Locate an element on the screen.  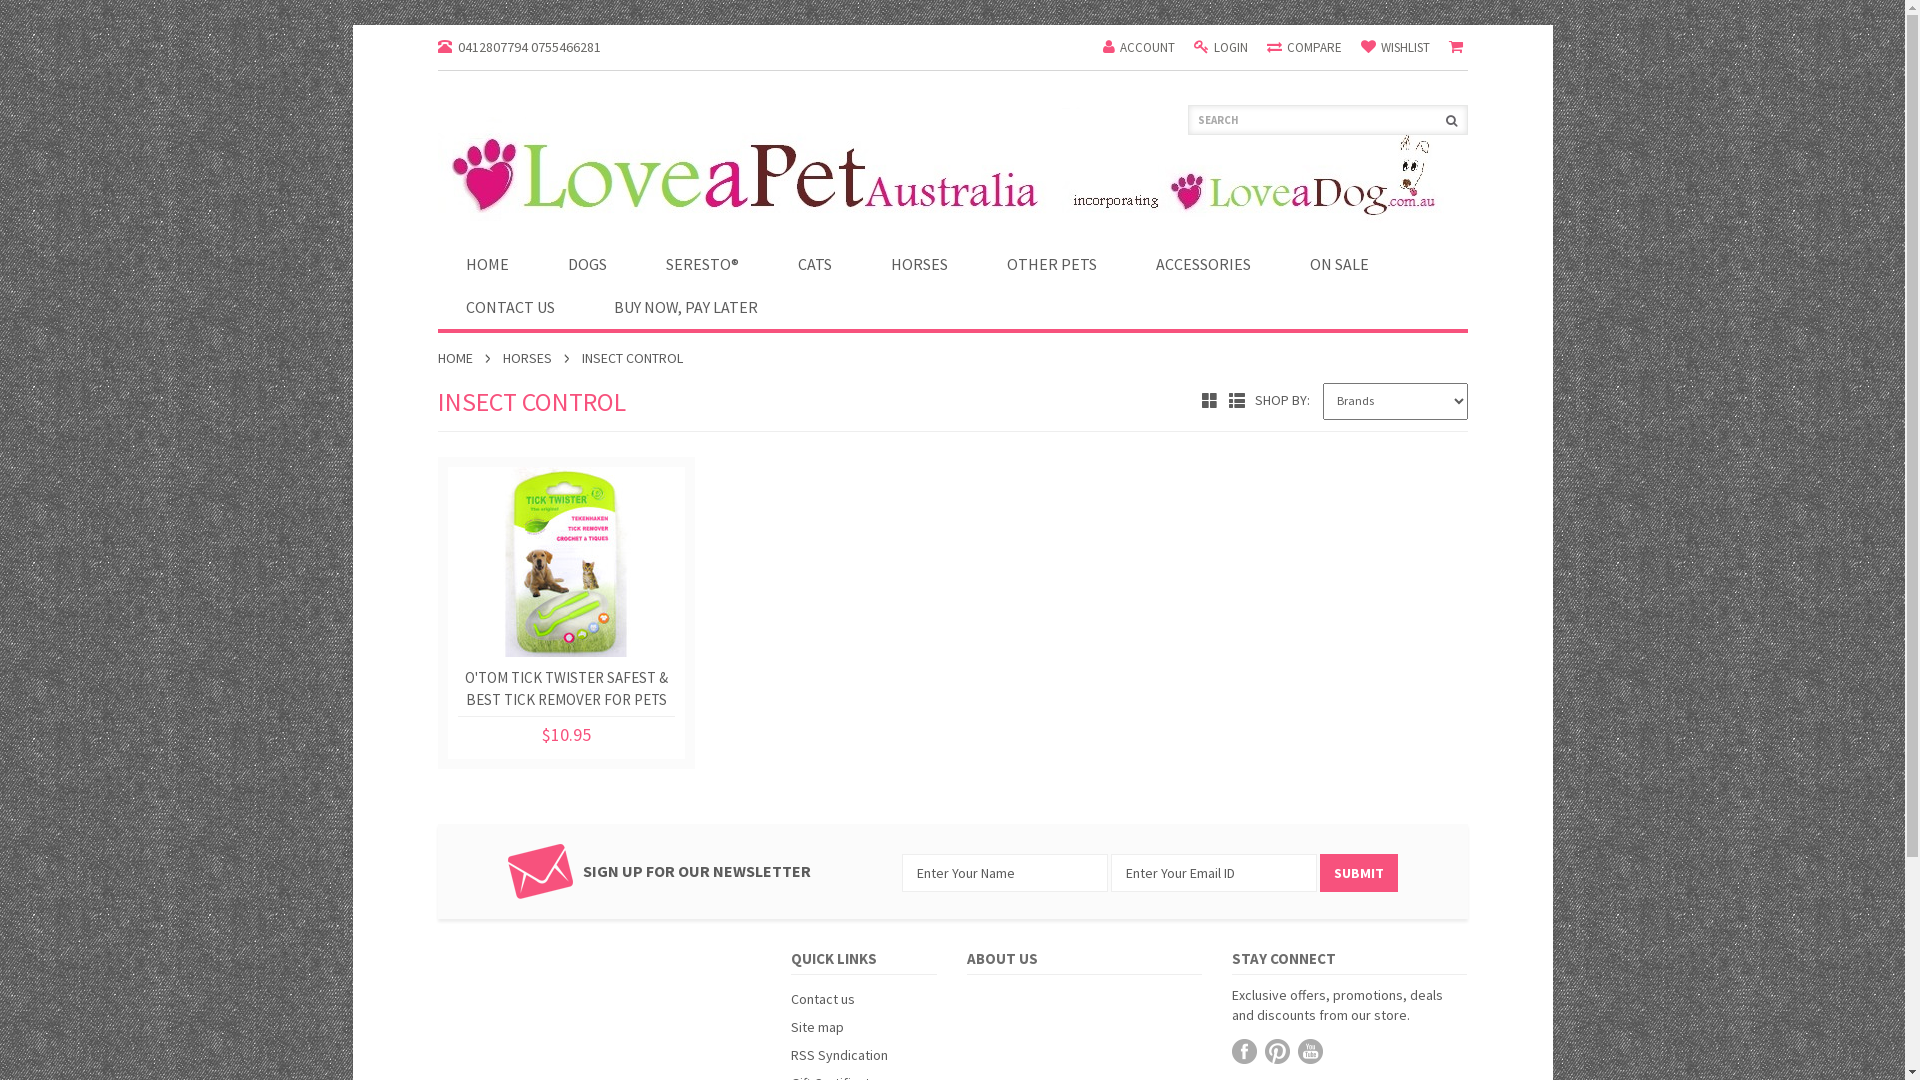
HORSES is located at coordinates (918, 264).